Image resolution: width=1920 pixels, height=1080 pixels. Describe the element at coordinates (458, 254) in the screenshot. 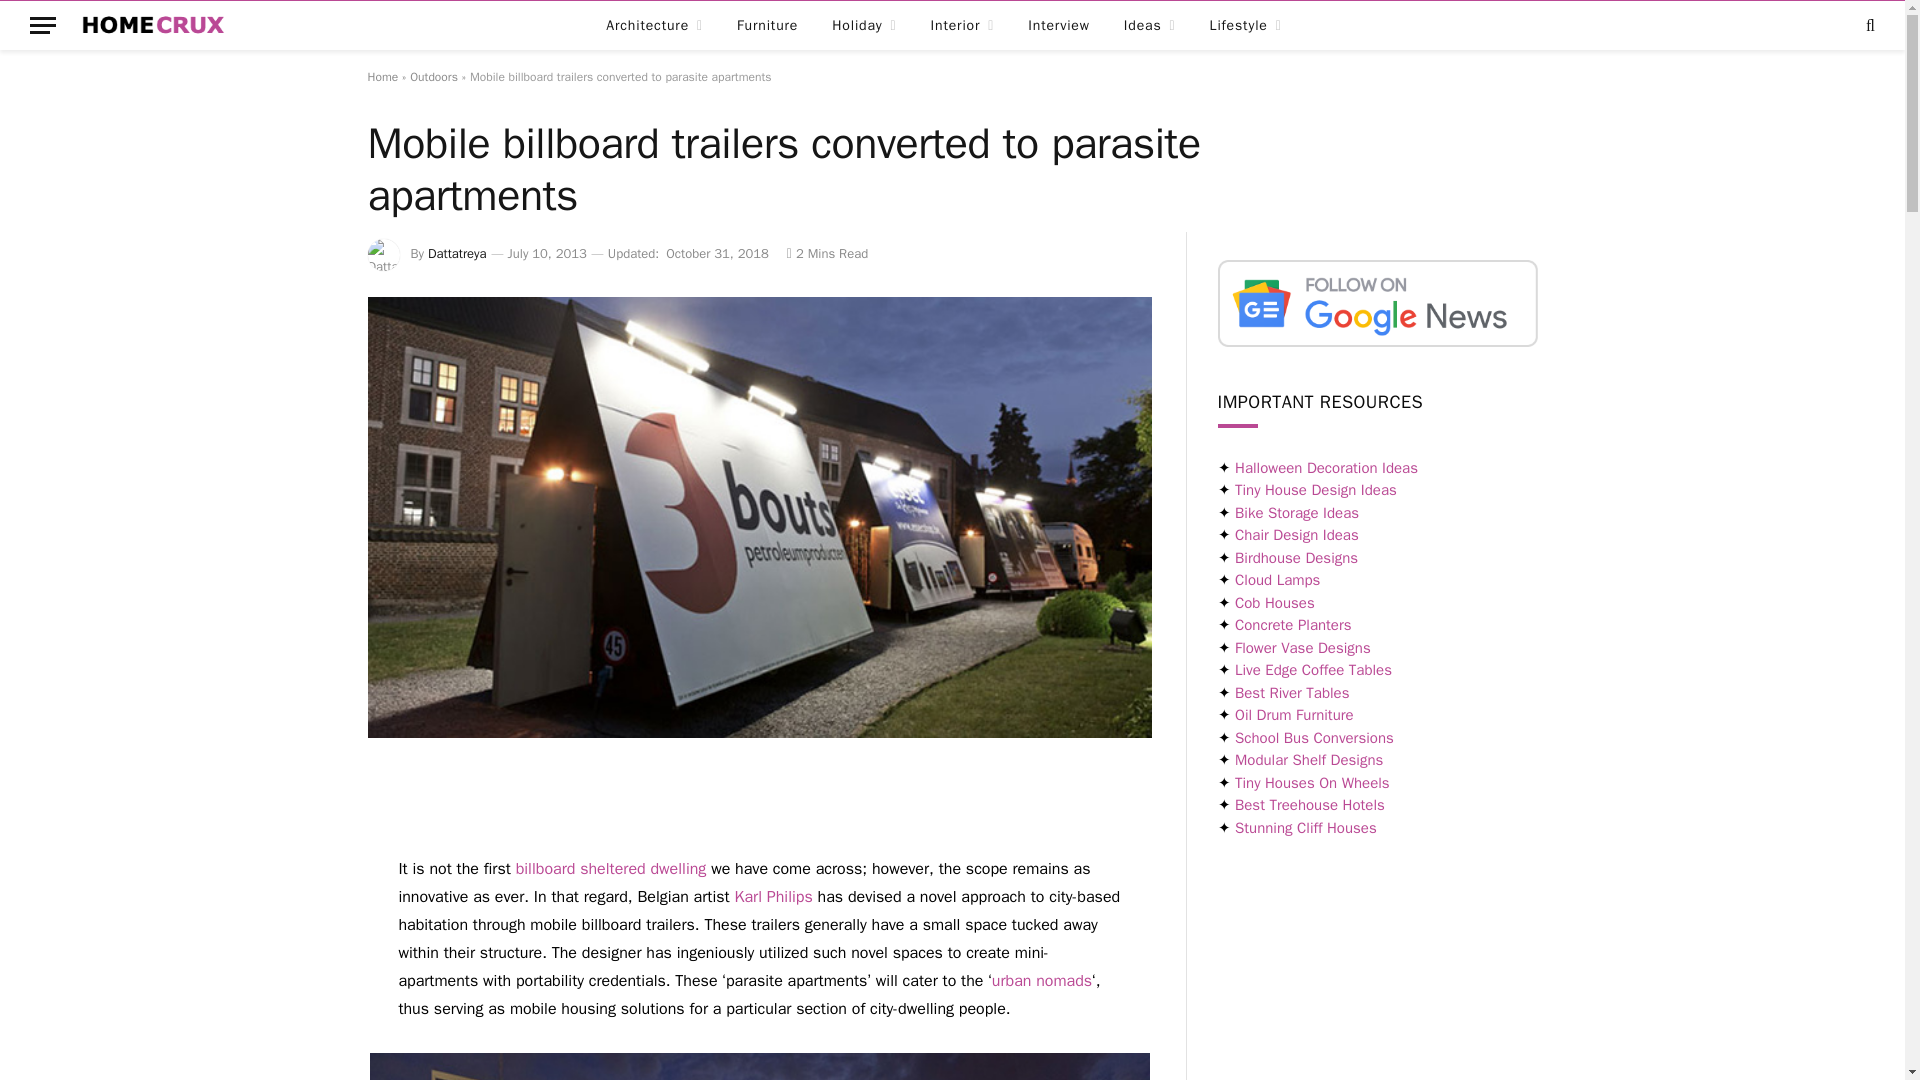

I see `Posts by Dattatreya` at that location.